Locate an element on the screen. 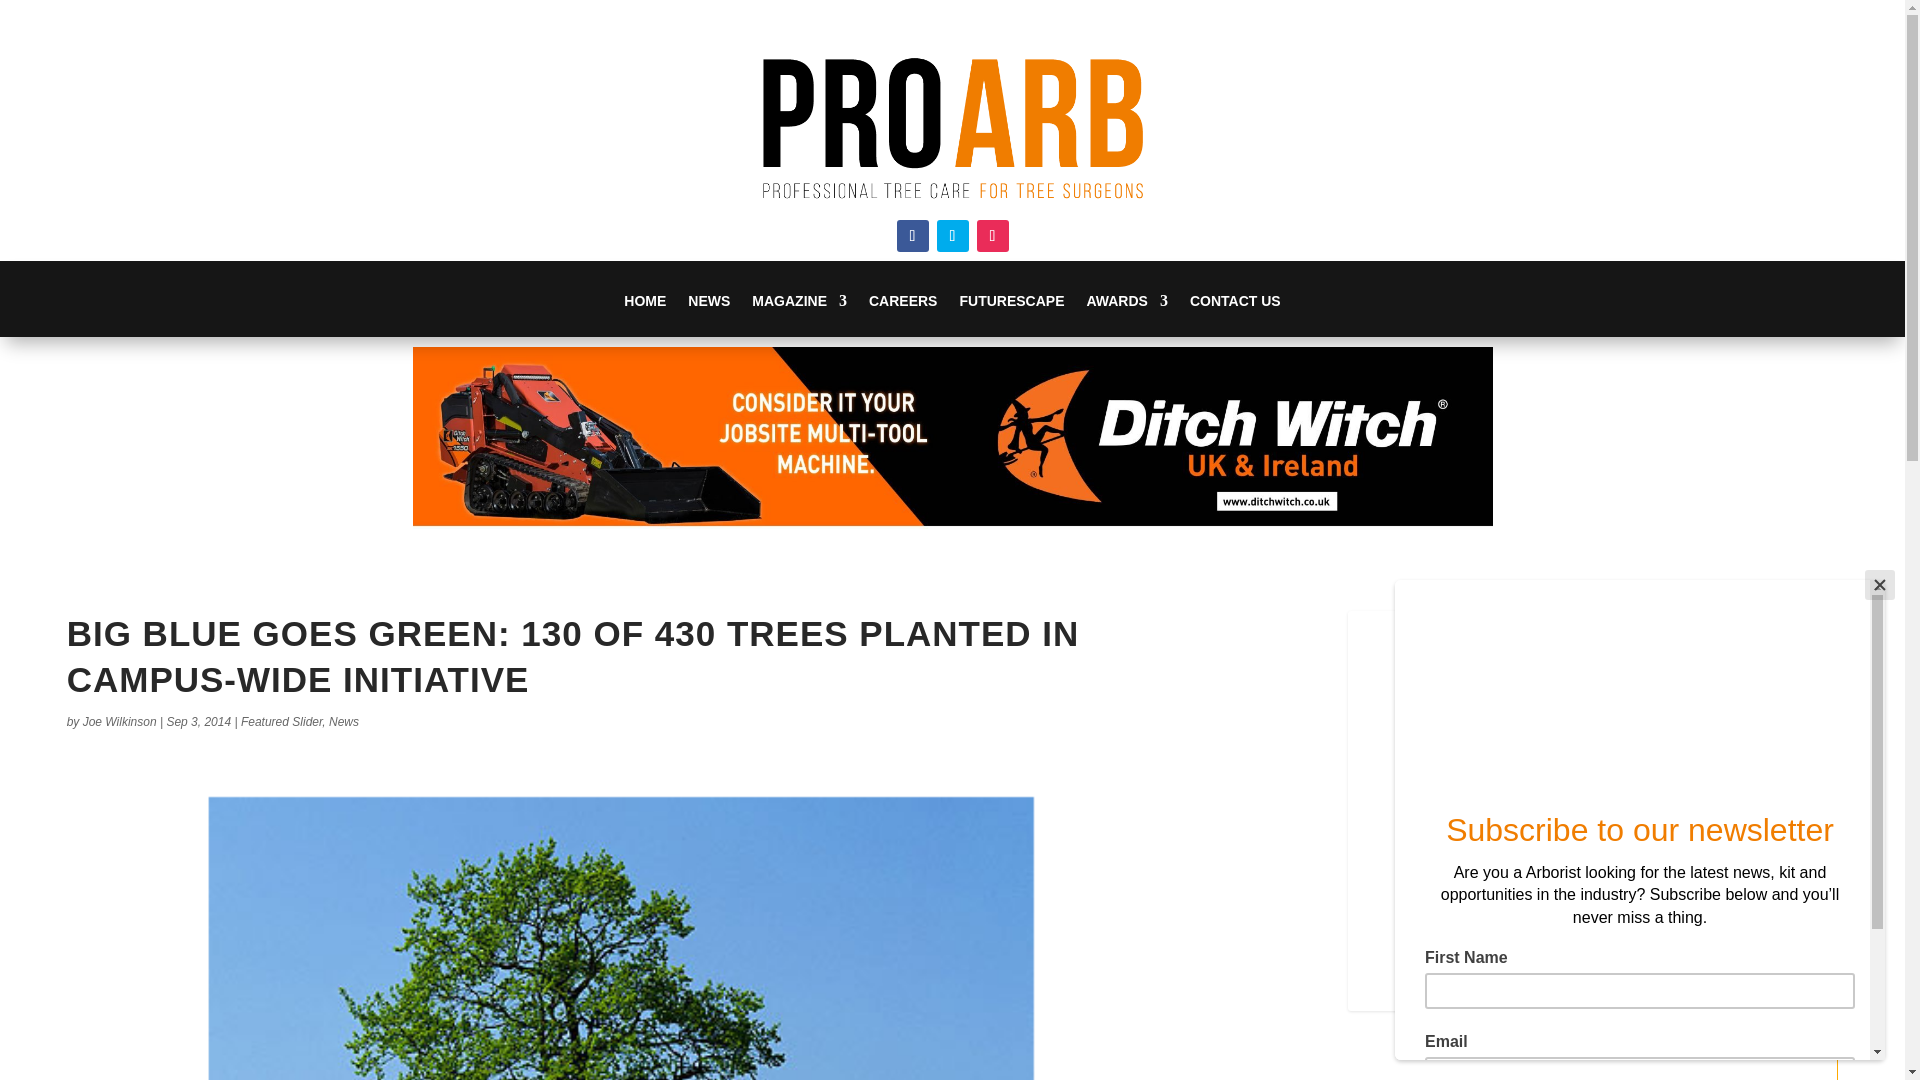 Image resolution: width=1920 pixels, height=1080 pixels. Follow on Facebook is located at coordinates (912, 236).